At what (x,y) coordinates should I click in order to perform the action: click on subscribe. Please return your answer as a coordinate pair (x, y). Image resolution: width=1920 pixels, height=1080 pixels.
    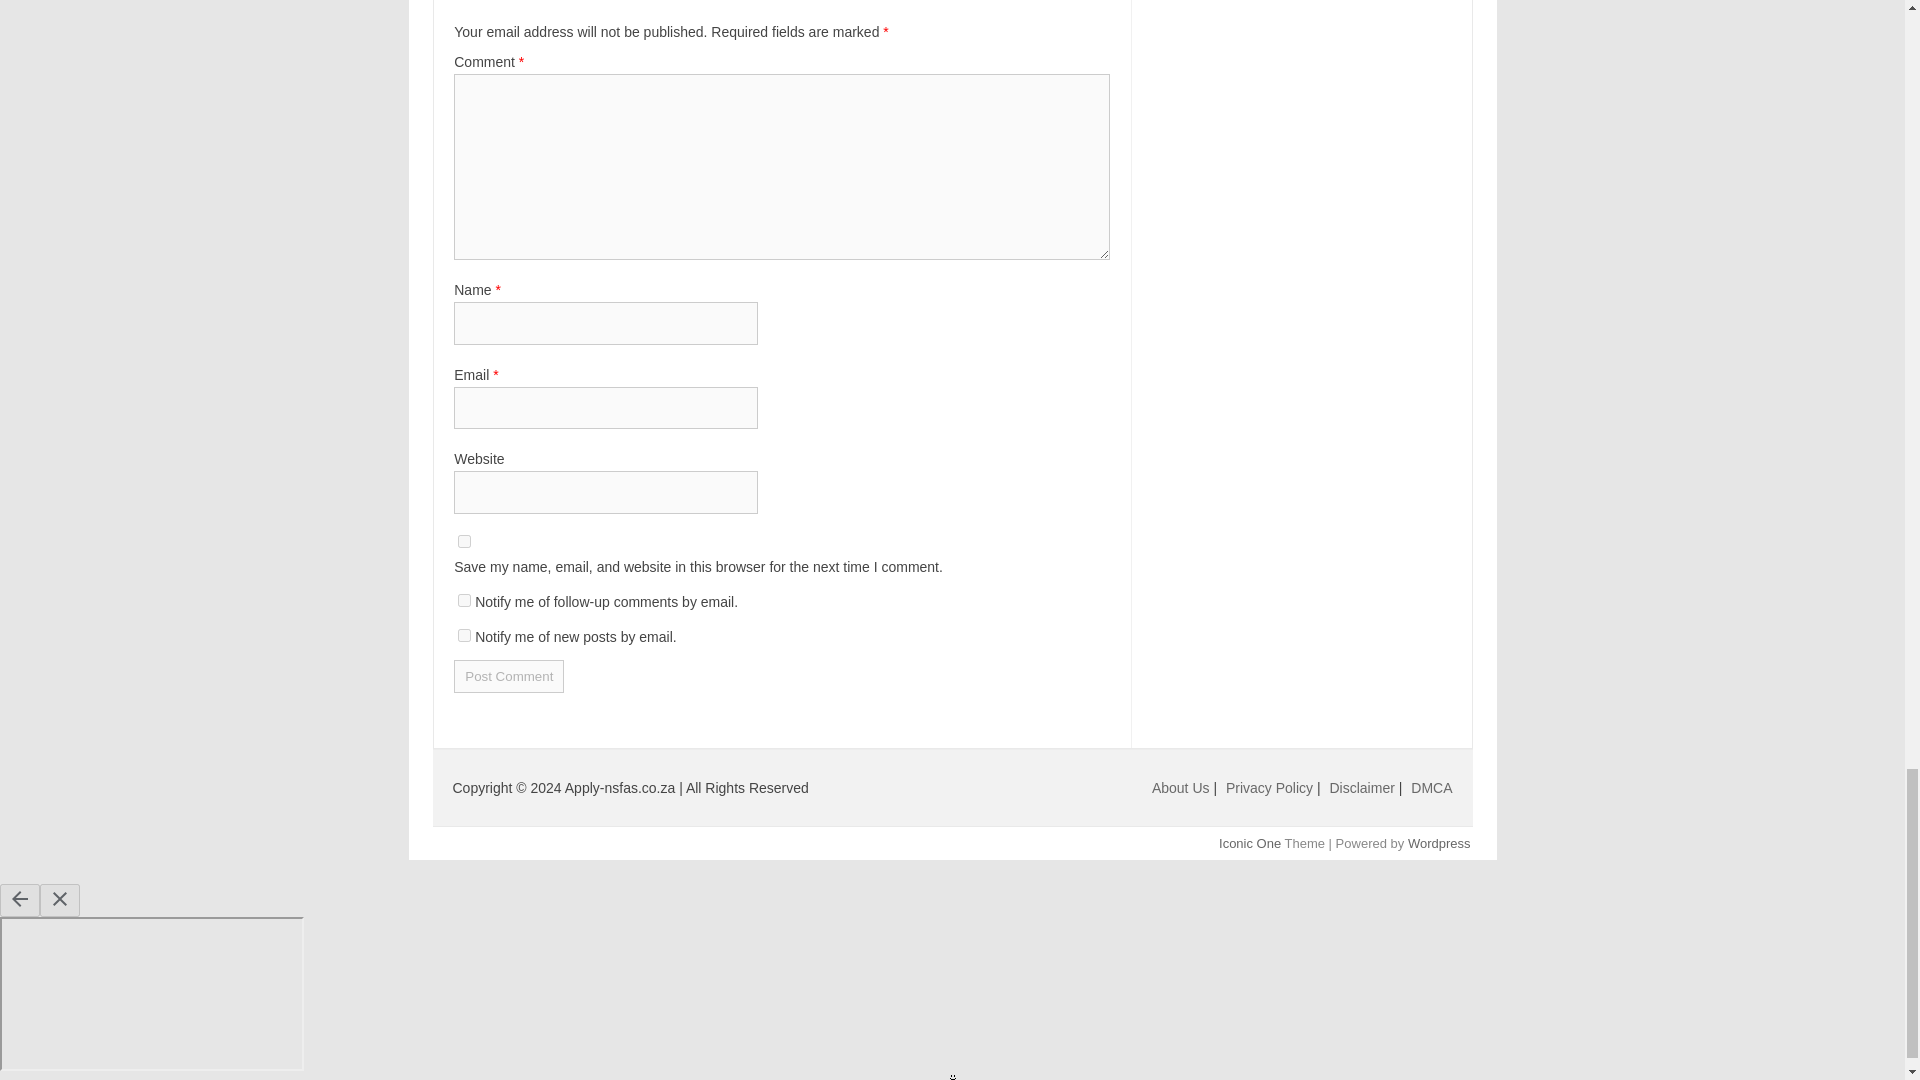
    Looking at the image, I should click on (464, 634).